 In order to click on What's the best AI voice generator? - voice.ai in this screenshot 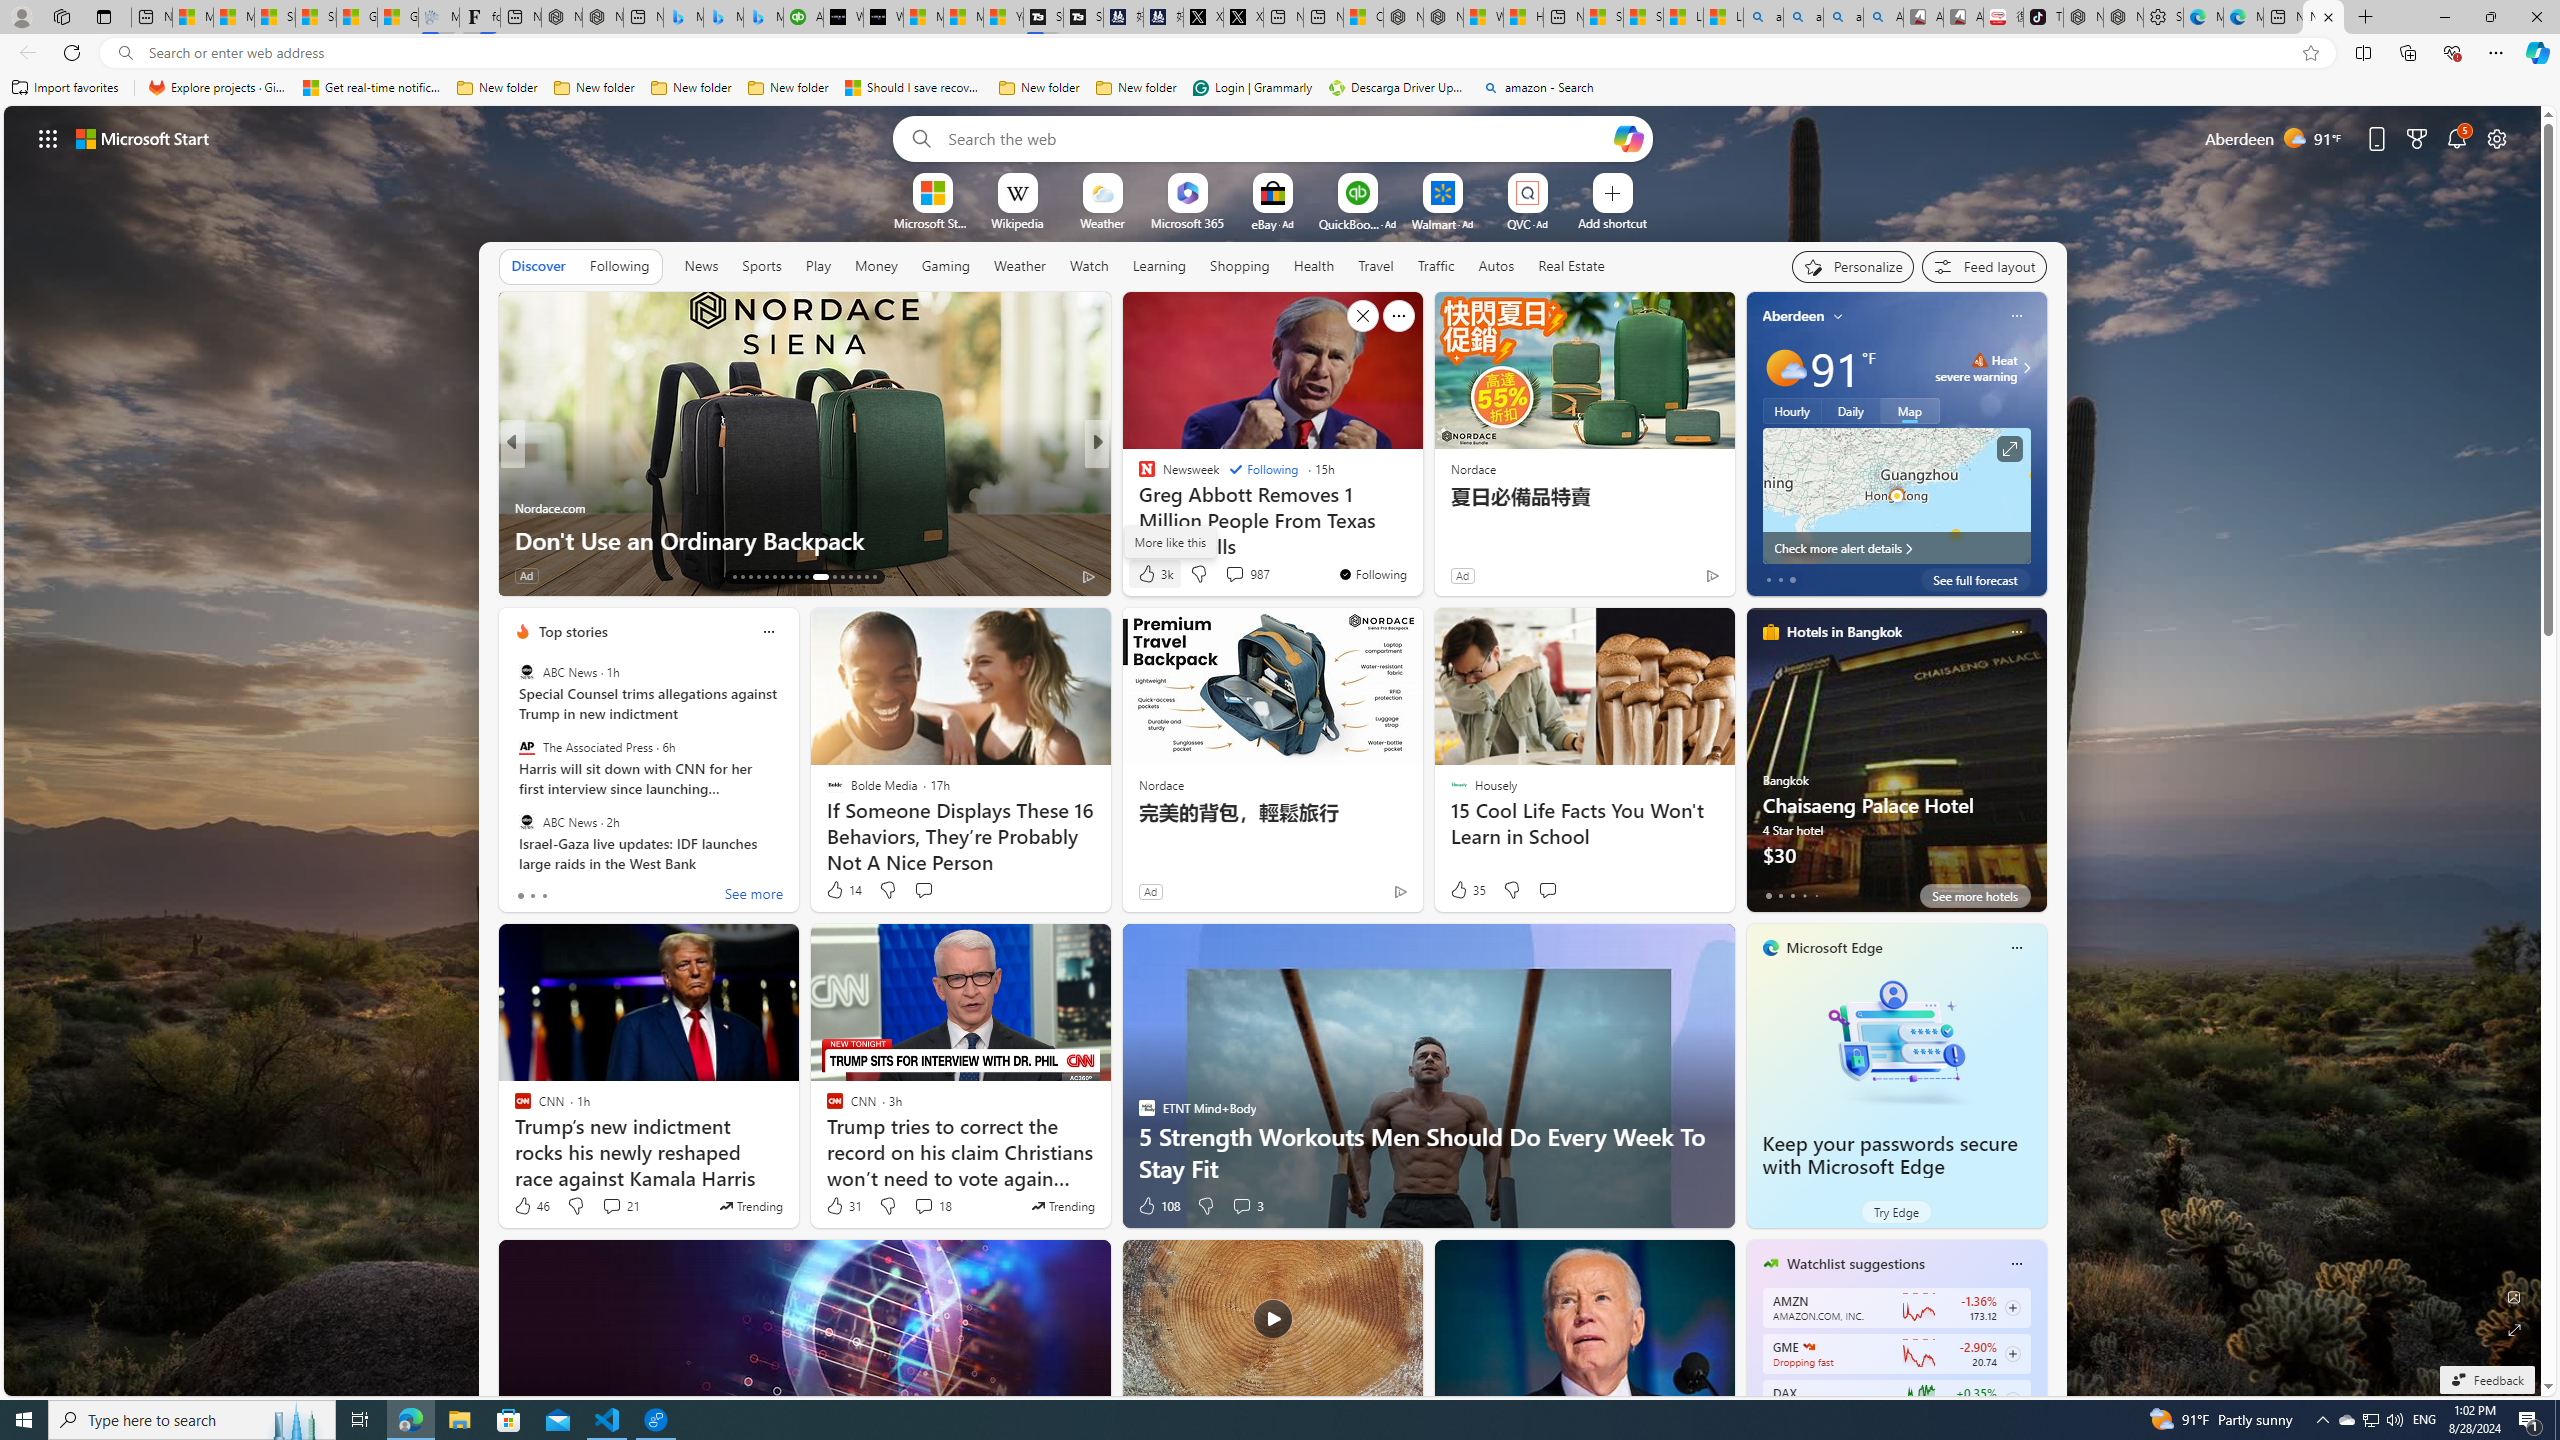, I will do `click(883, 17)`.